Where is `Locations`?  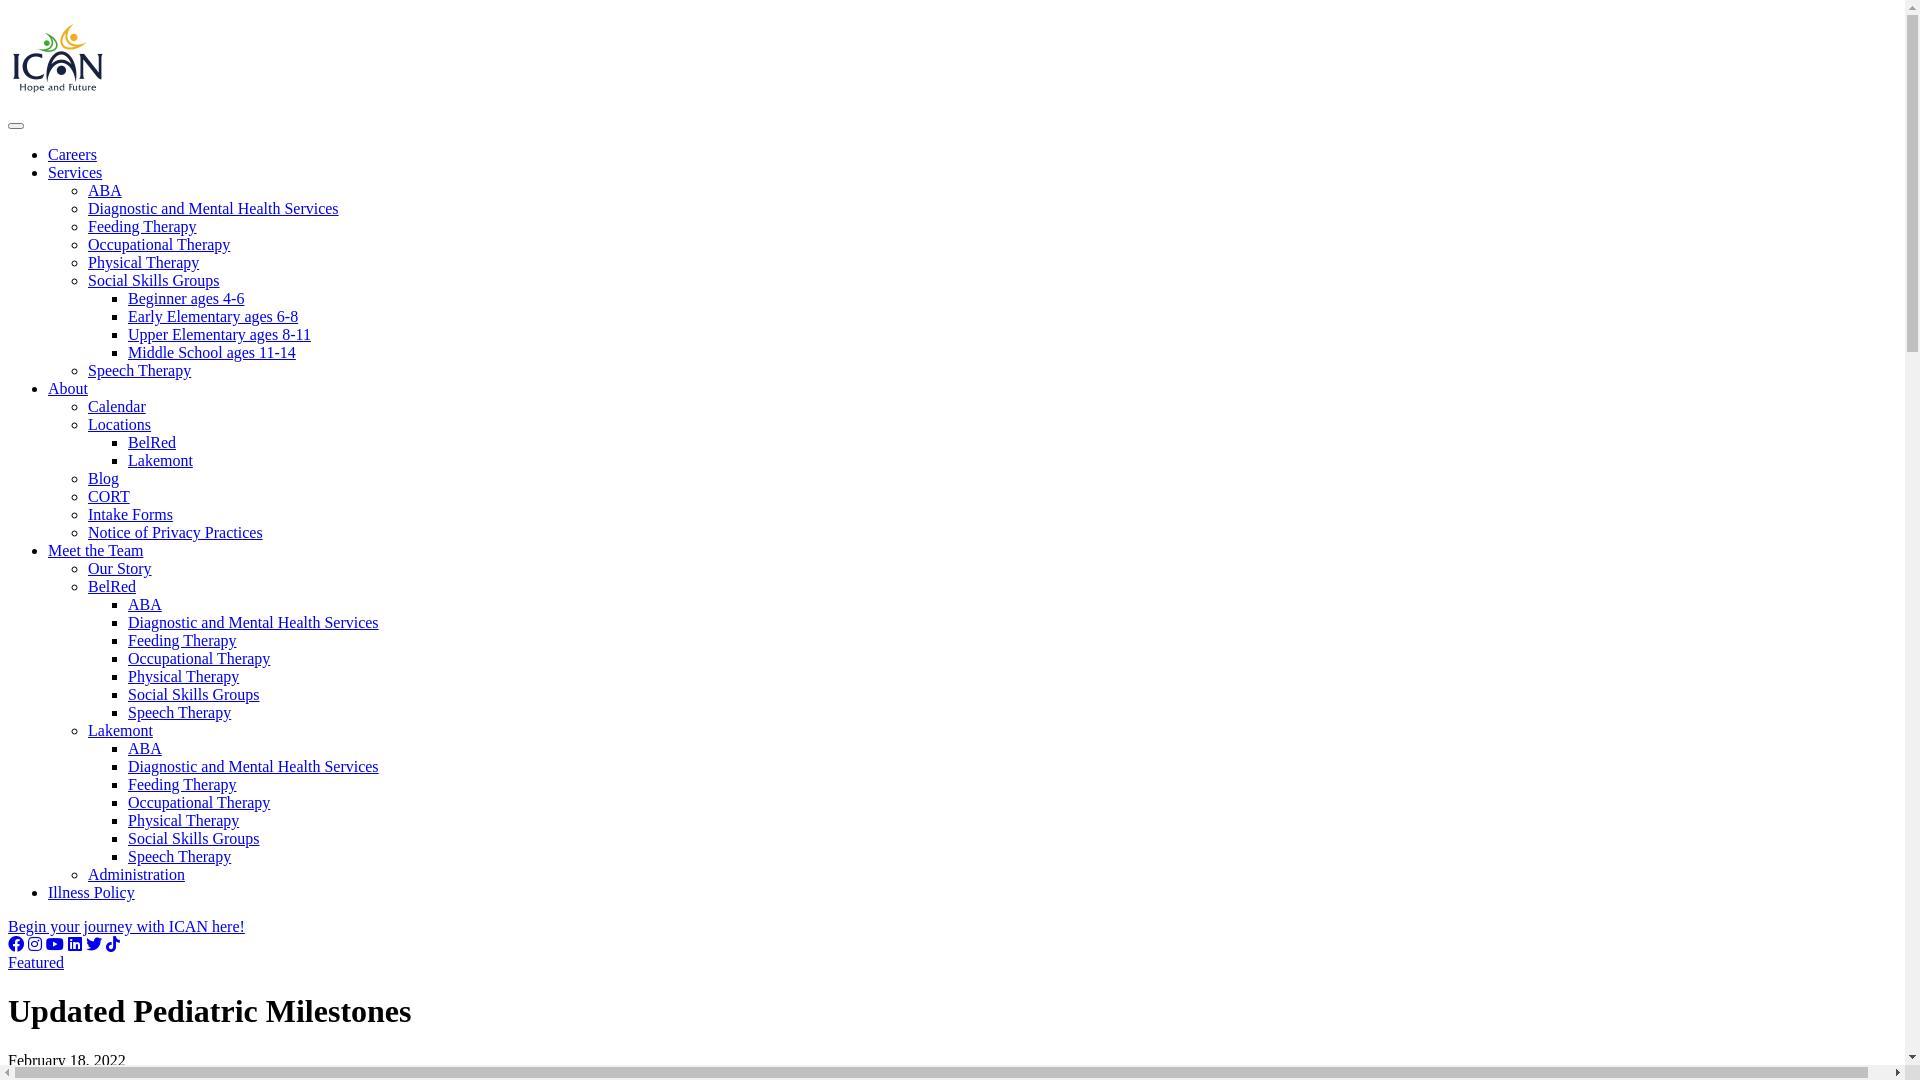 Locations is located at coordinates (120, 424).